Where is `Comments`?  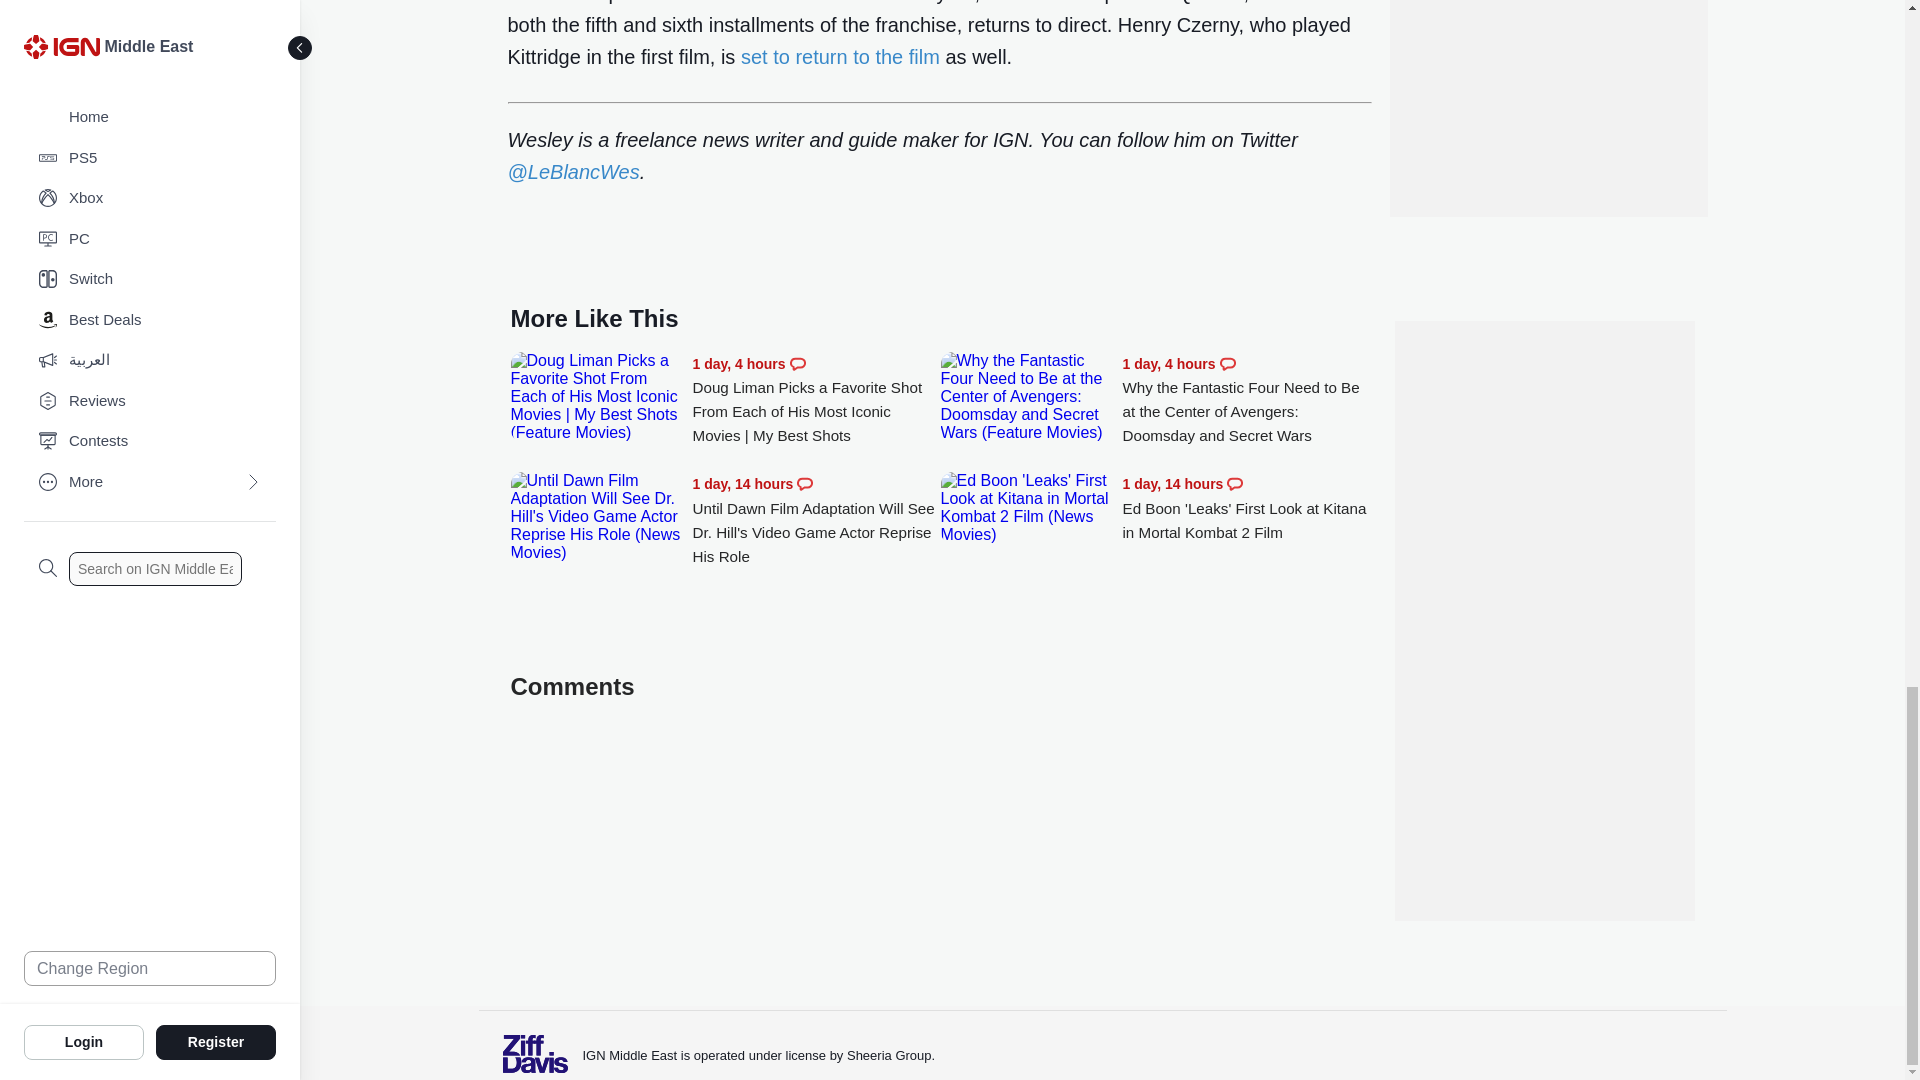
Comments is located at coordinates (798, 364).